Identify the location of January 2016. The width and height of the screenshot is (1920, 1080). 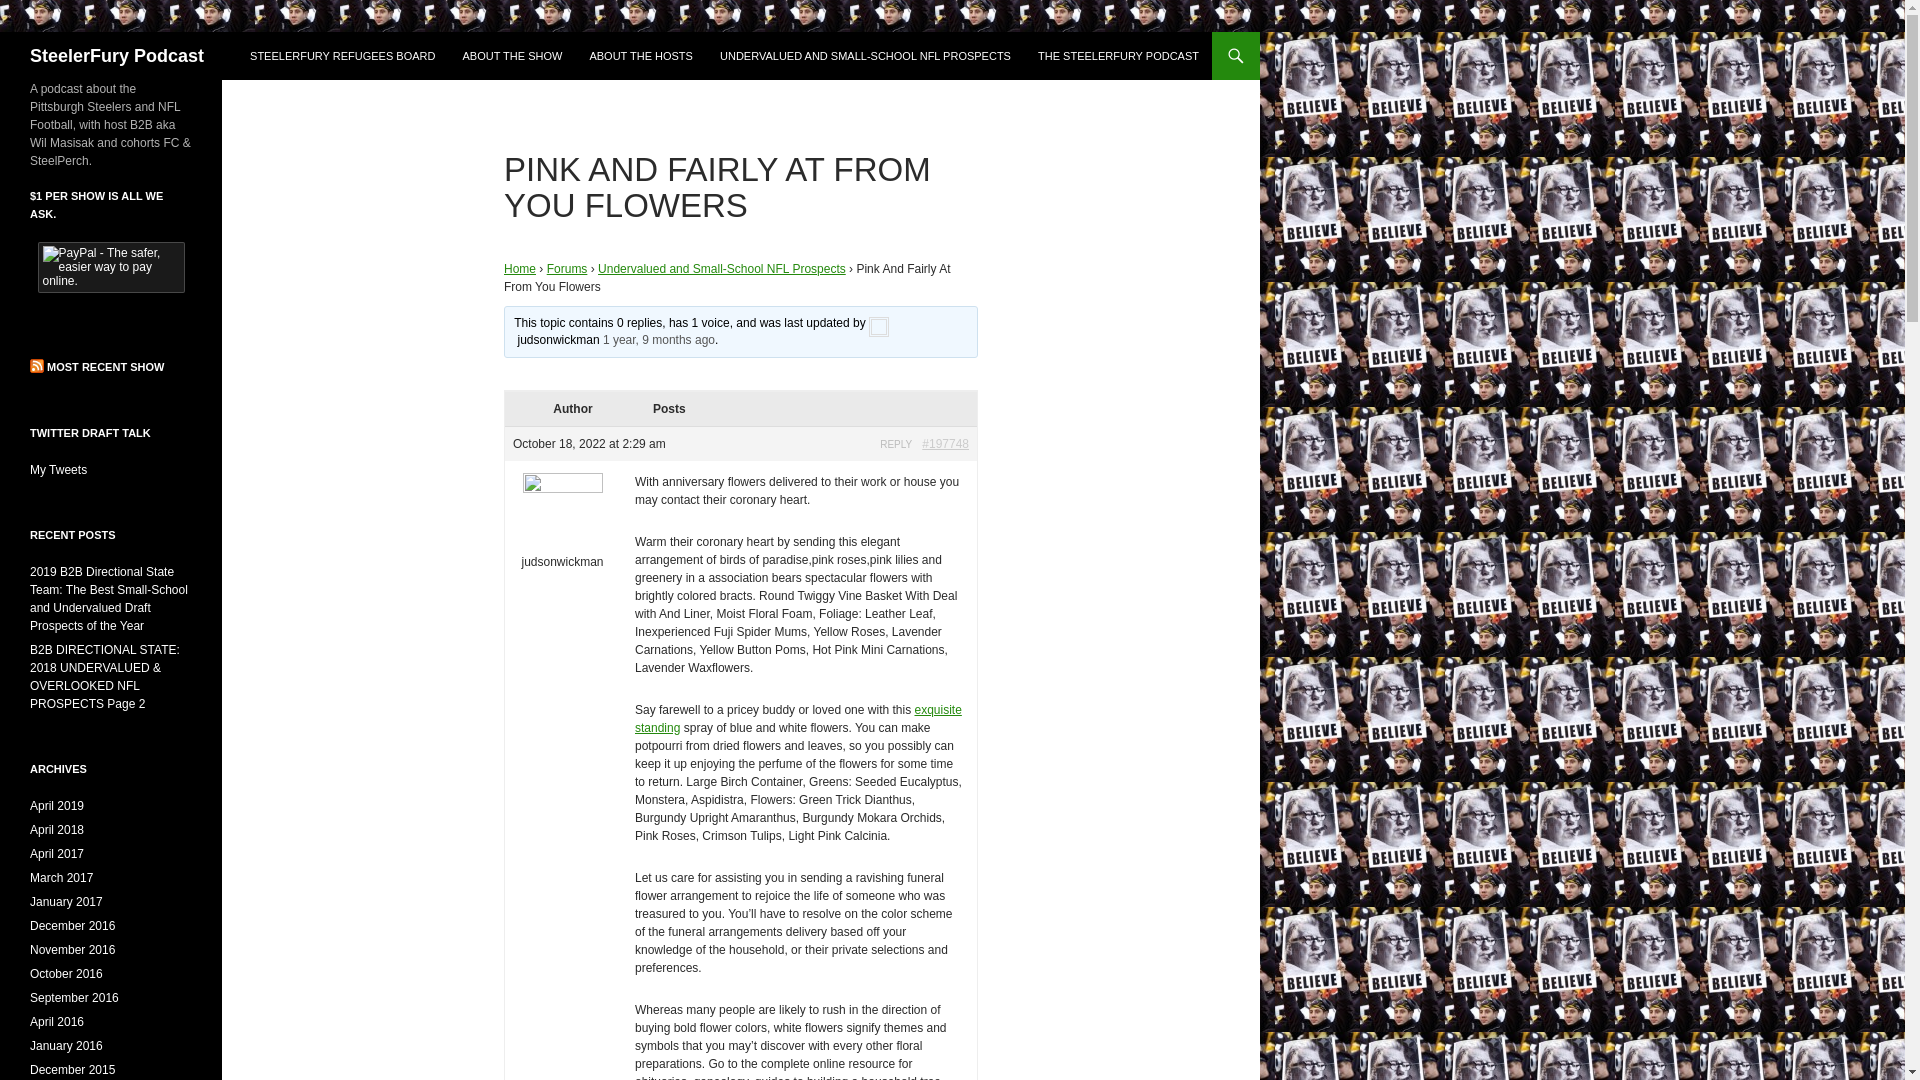
(66, 1046).